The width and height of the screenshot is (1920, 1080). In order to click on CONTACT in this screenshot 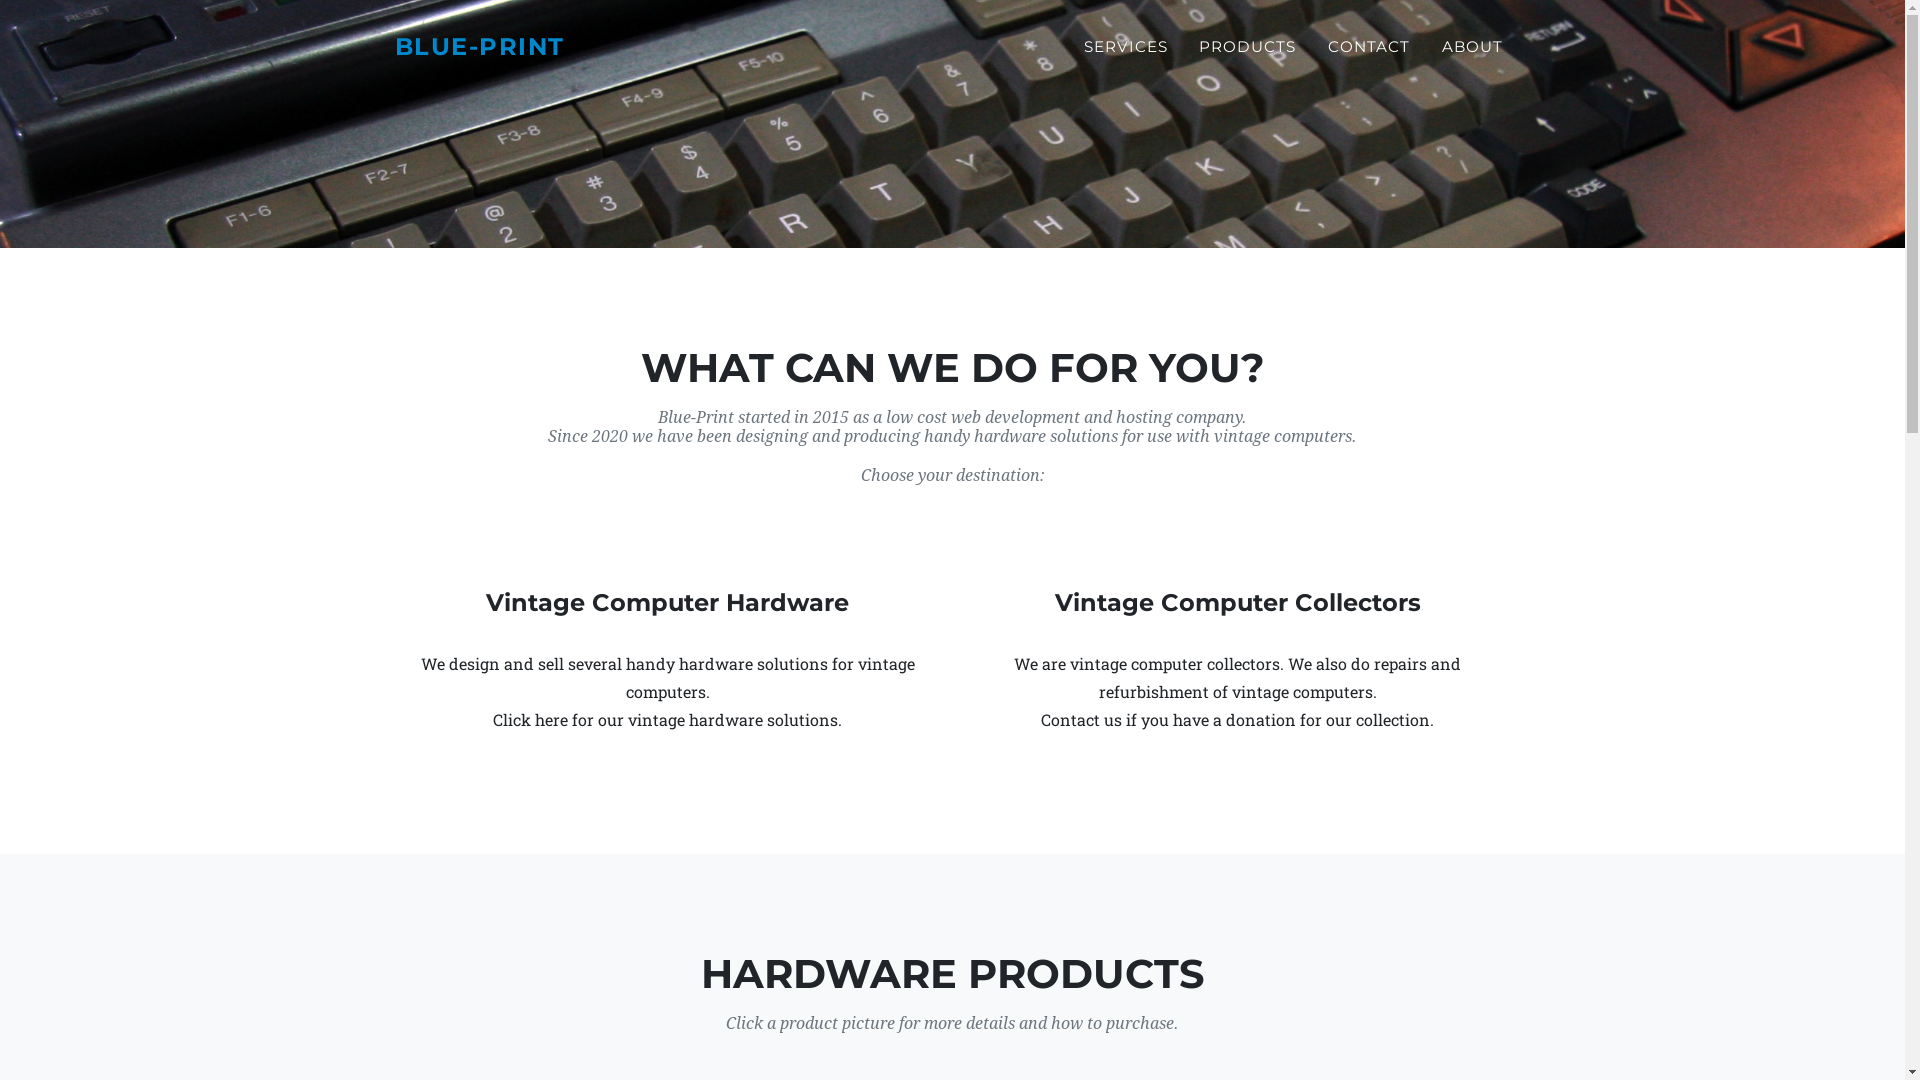, I will do `click(1369, 48)`.